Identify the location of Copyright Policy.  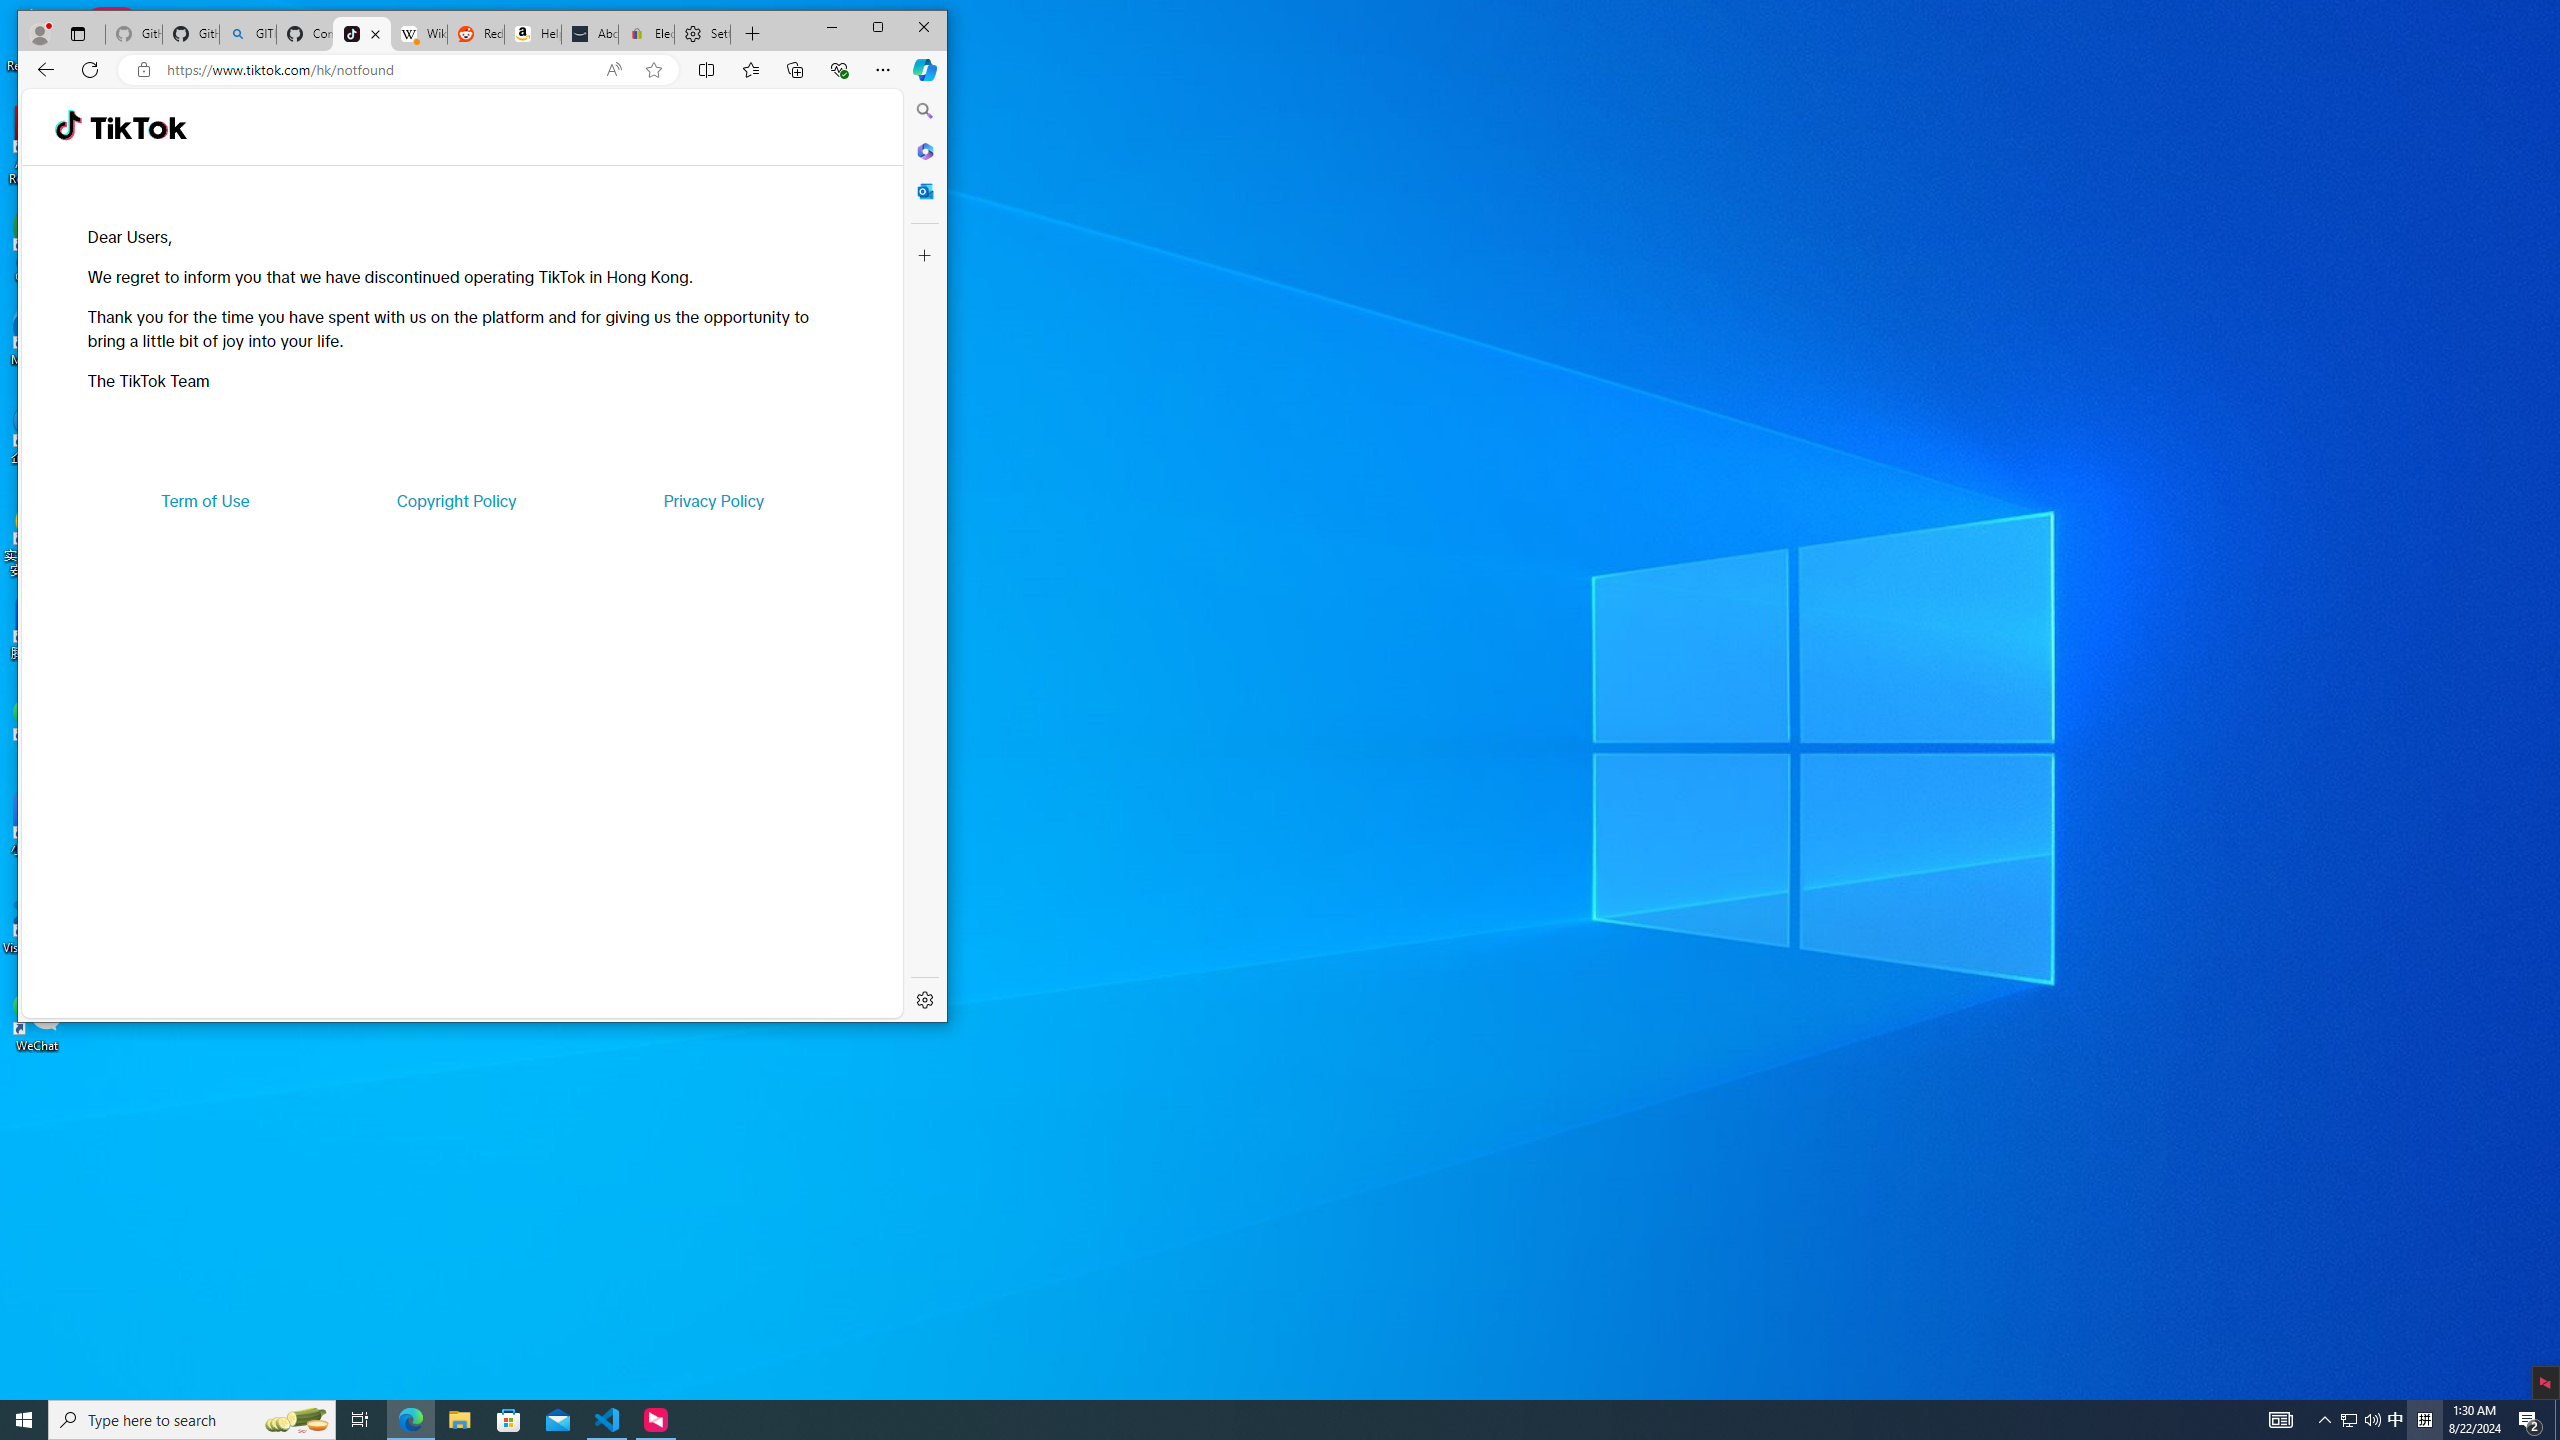
(456, 500).